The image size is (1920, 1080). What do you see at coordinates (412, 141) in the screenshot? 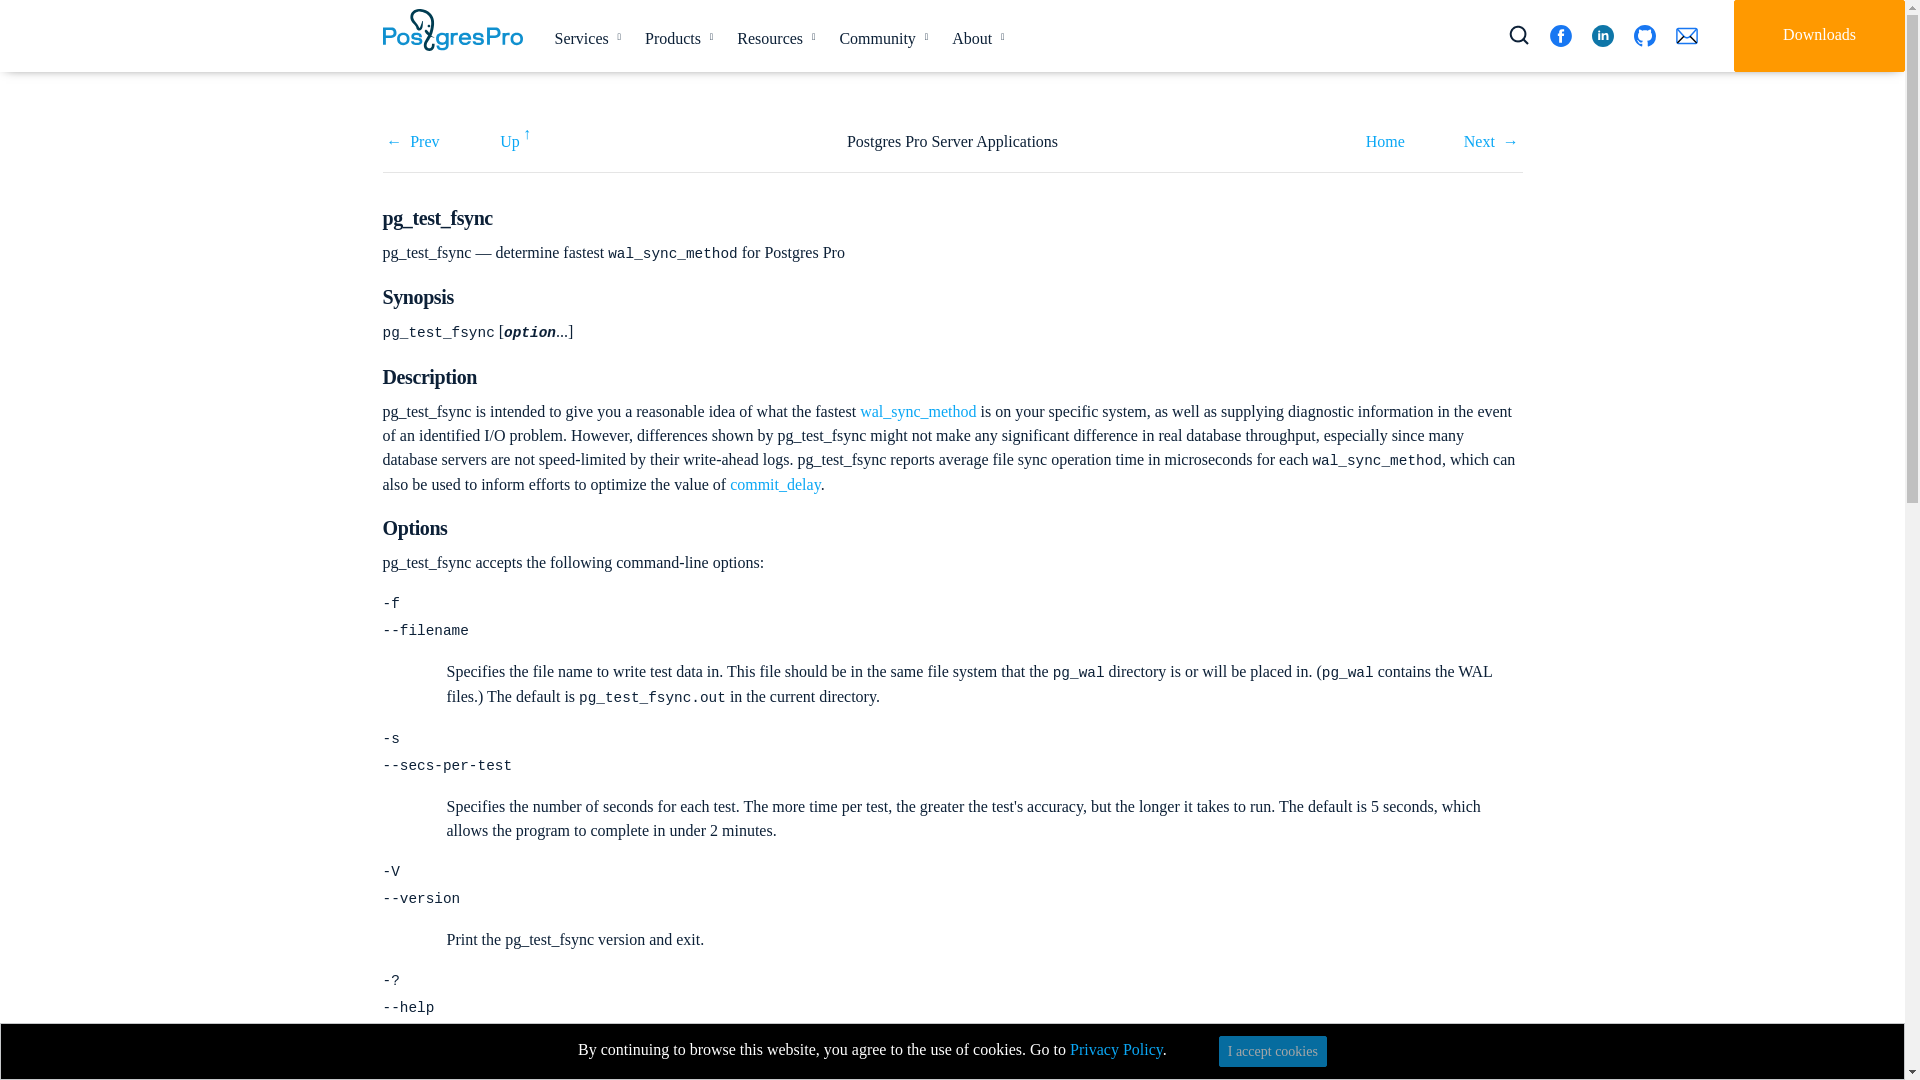
I see `pg-setup` at bounding box center [412, 141].